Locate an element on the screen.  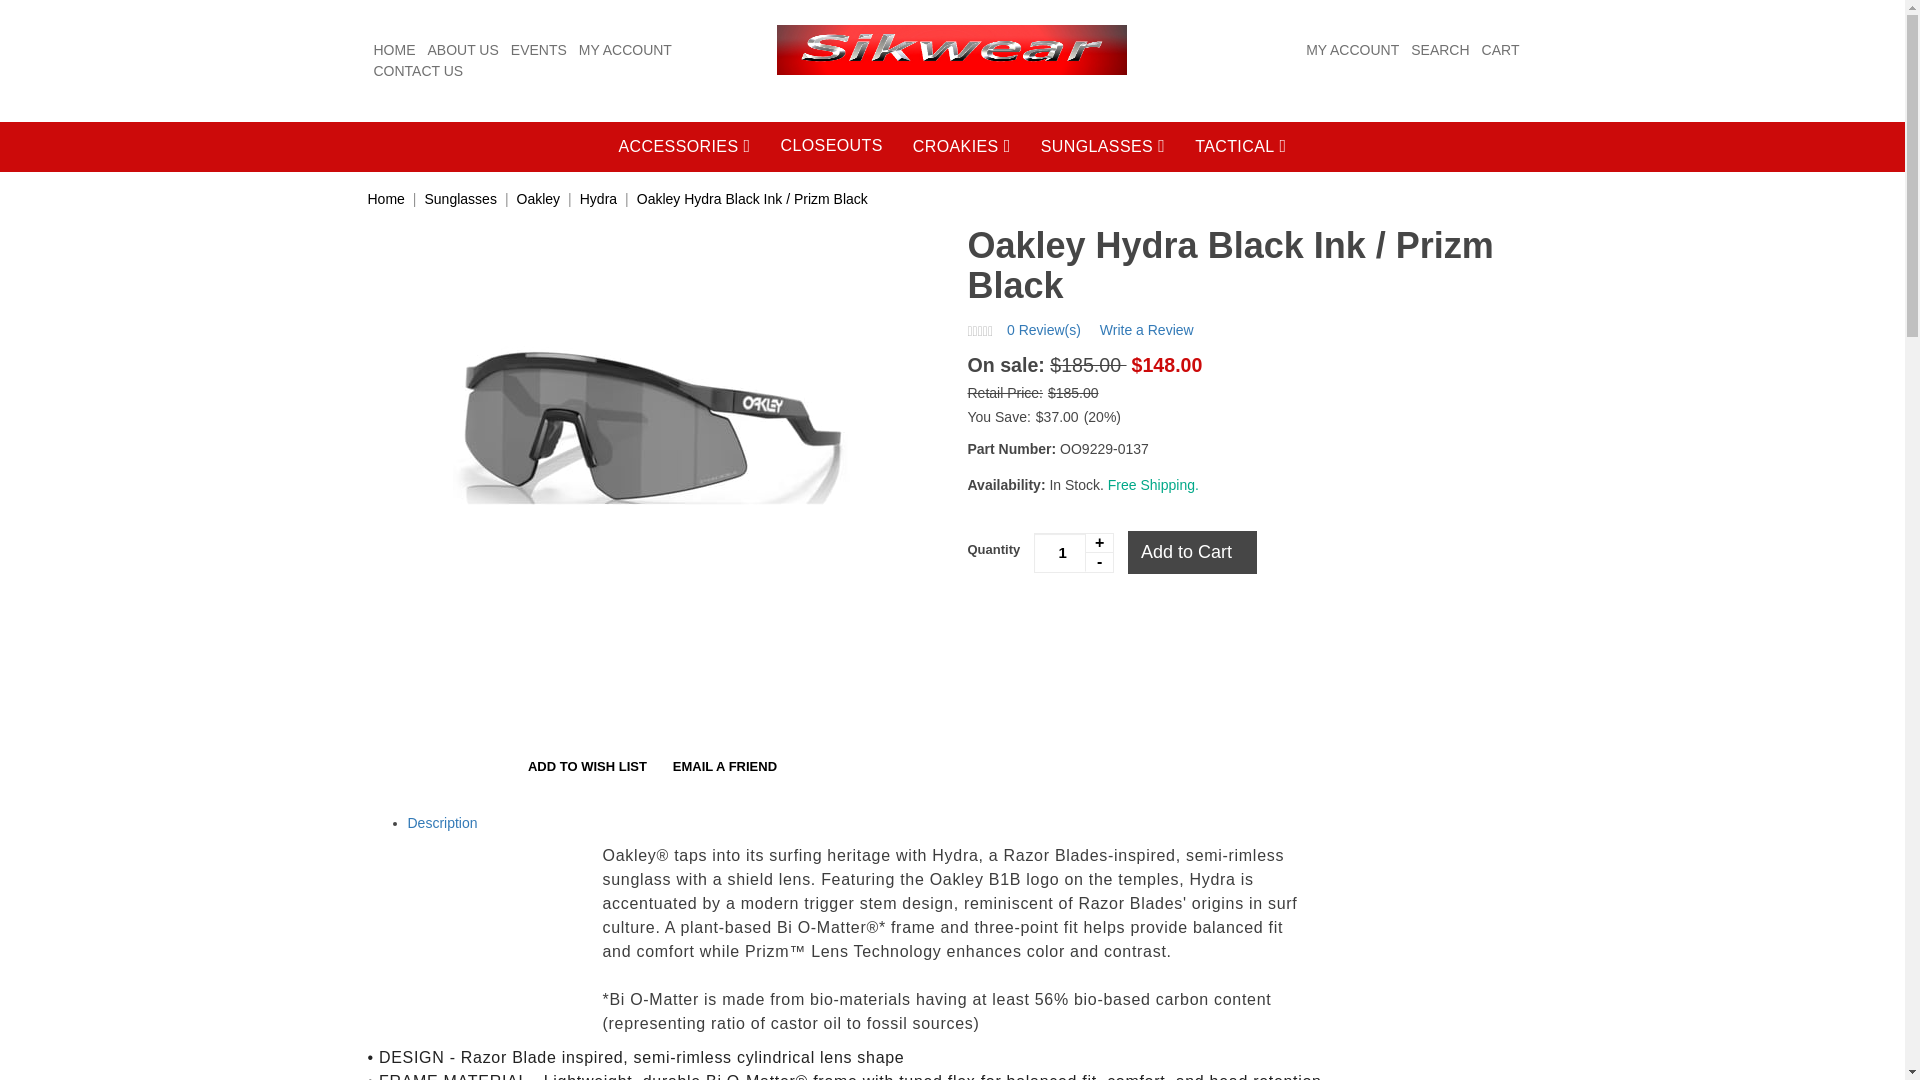
MY ACCOUNT is located at coordinates (1352, 50).